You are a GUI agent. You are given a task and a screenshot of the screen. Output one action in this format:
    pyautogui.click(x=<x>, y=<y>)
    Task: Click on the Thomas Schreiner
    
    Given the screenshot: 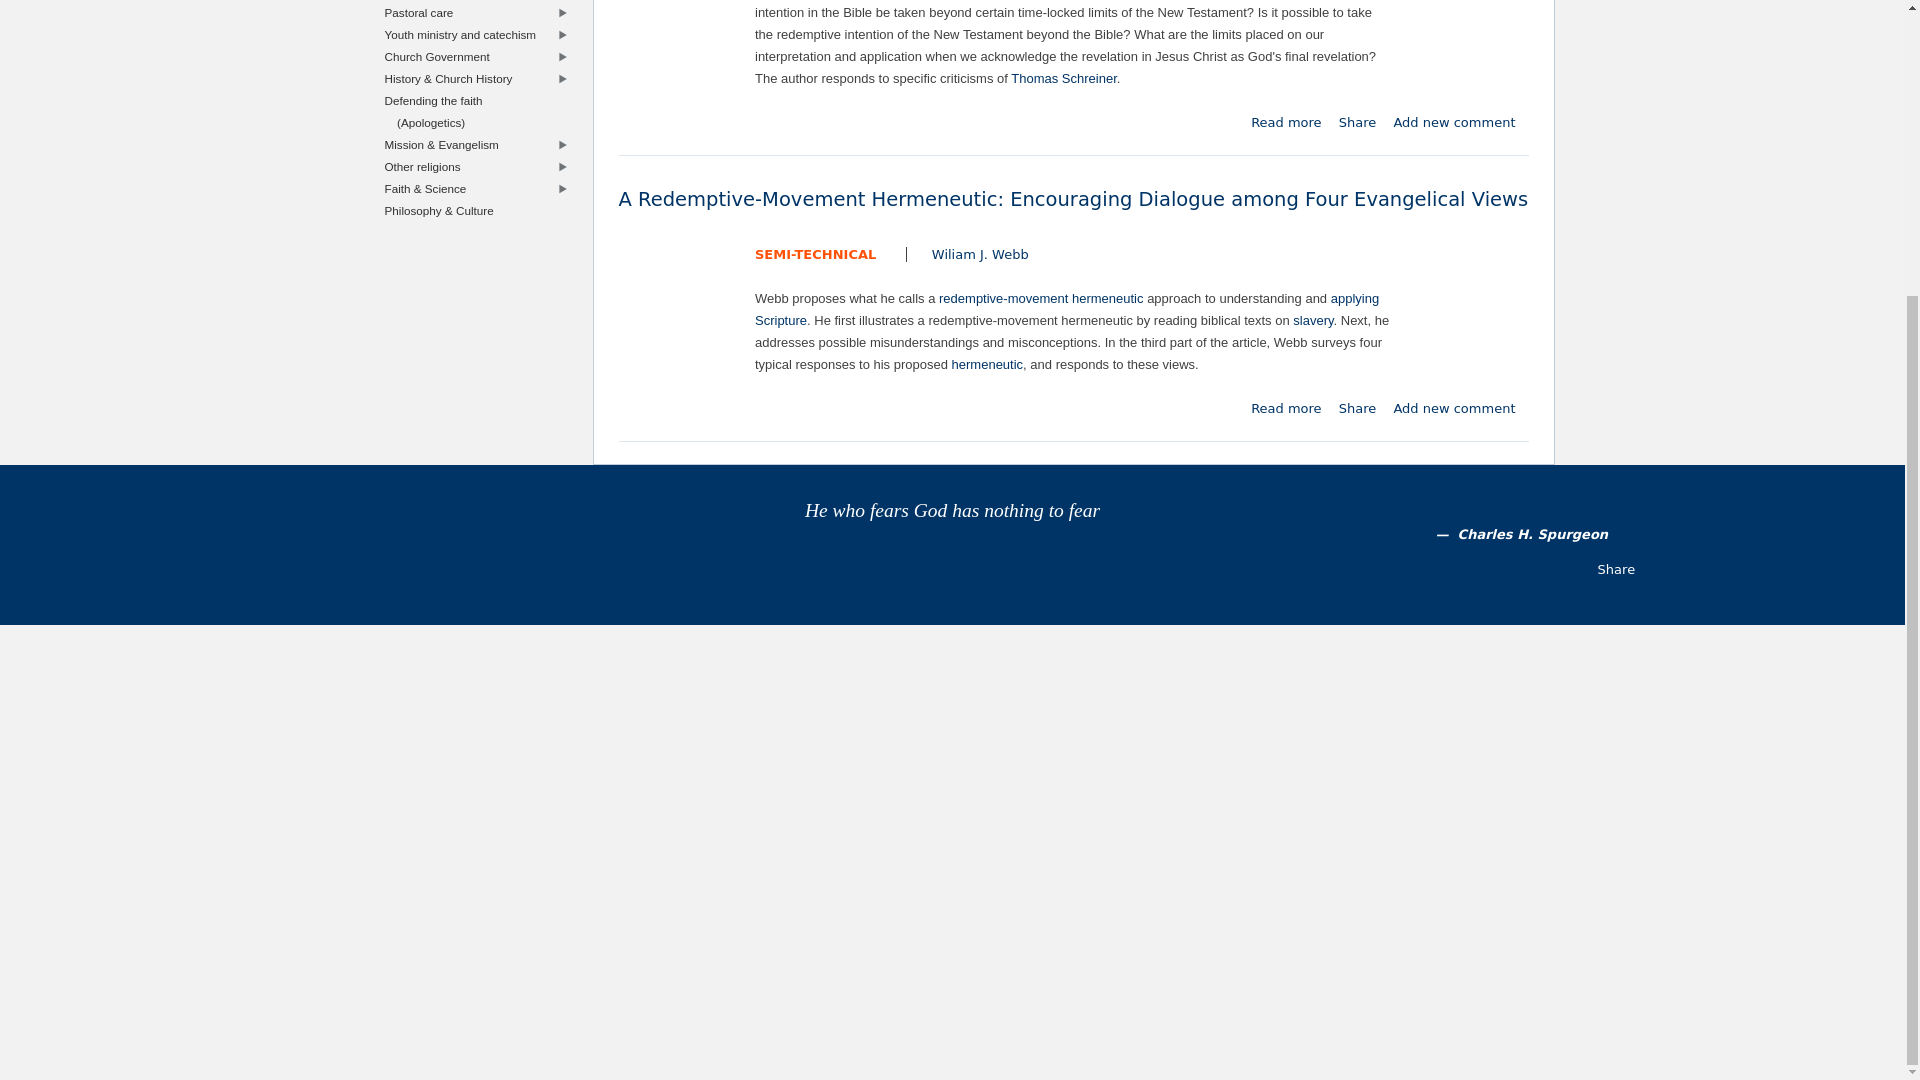 What is the action you would take?
    pyautogui.click(x=1064, y=78)
    